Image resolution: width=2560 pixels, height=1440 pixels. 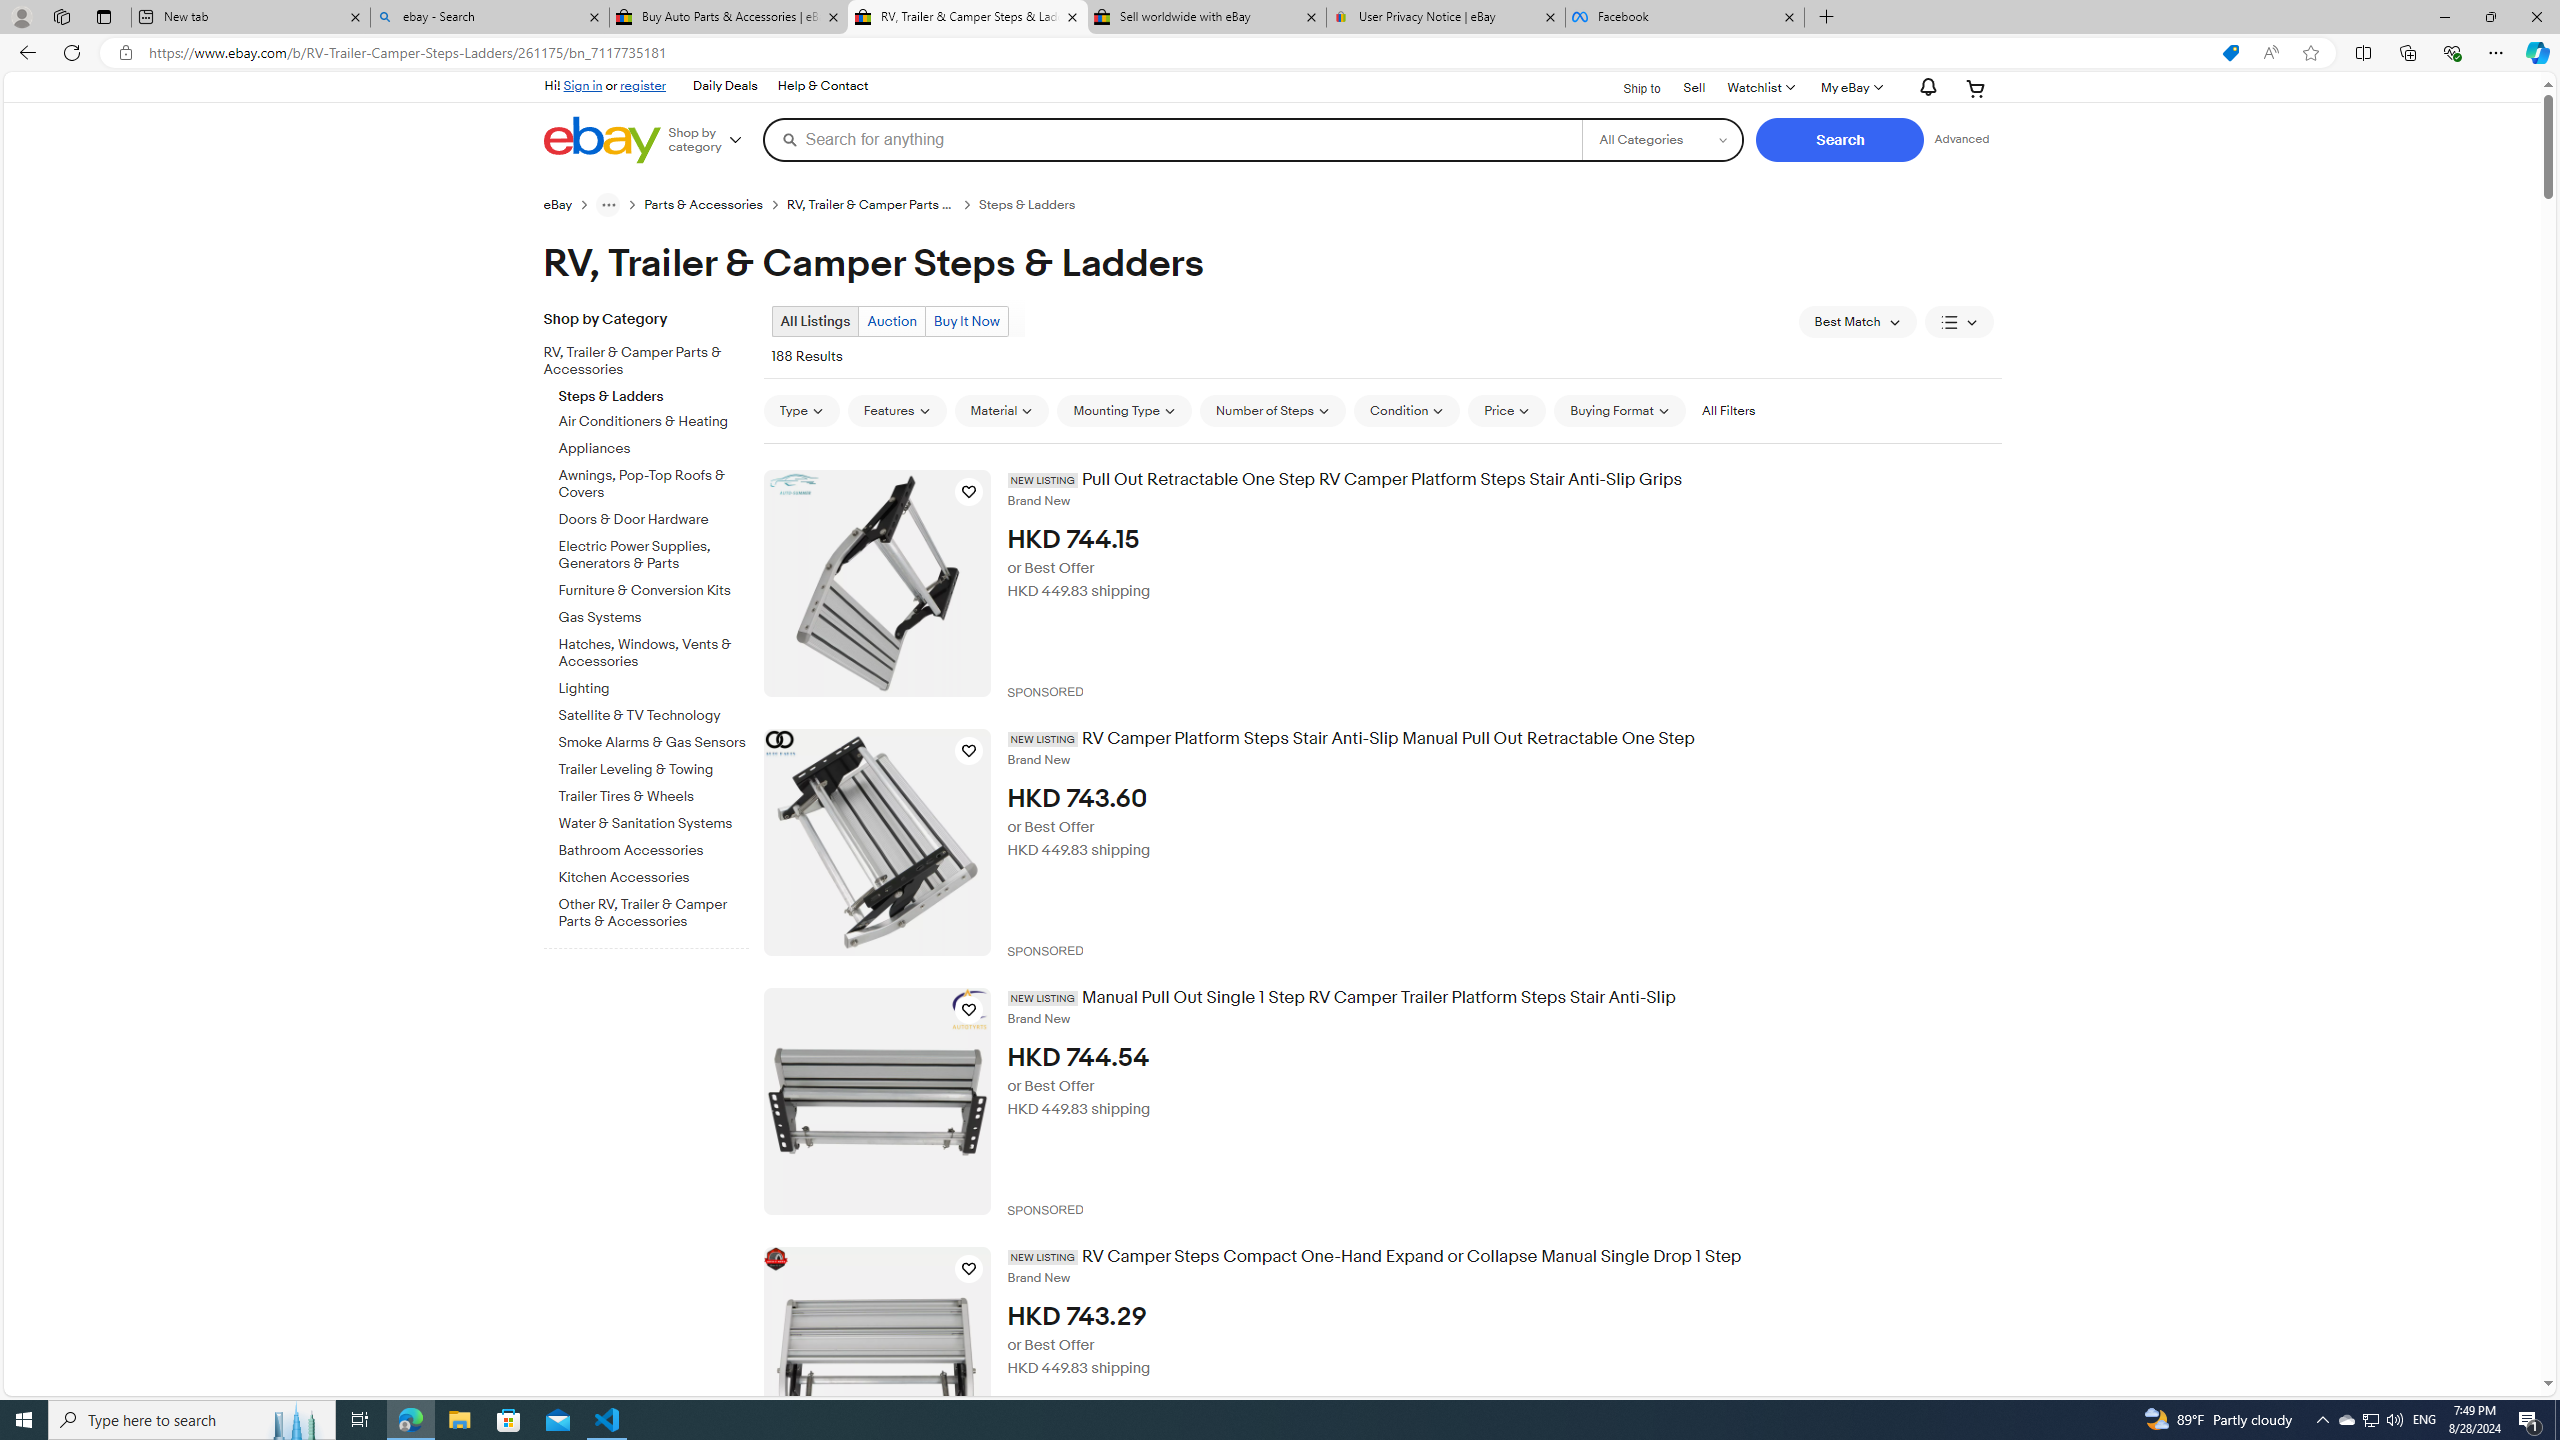 I want to click on Buy Auto Parts & Accessories | eBay, so click(x=729, y=17).